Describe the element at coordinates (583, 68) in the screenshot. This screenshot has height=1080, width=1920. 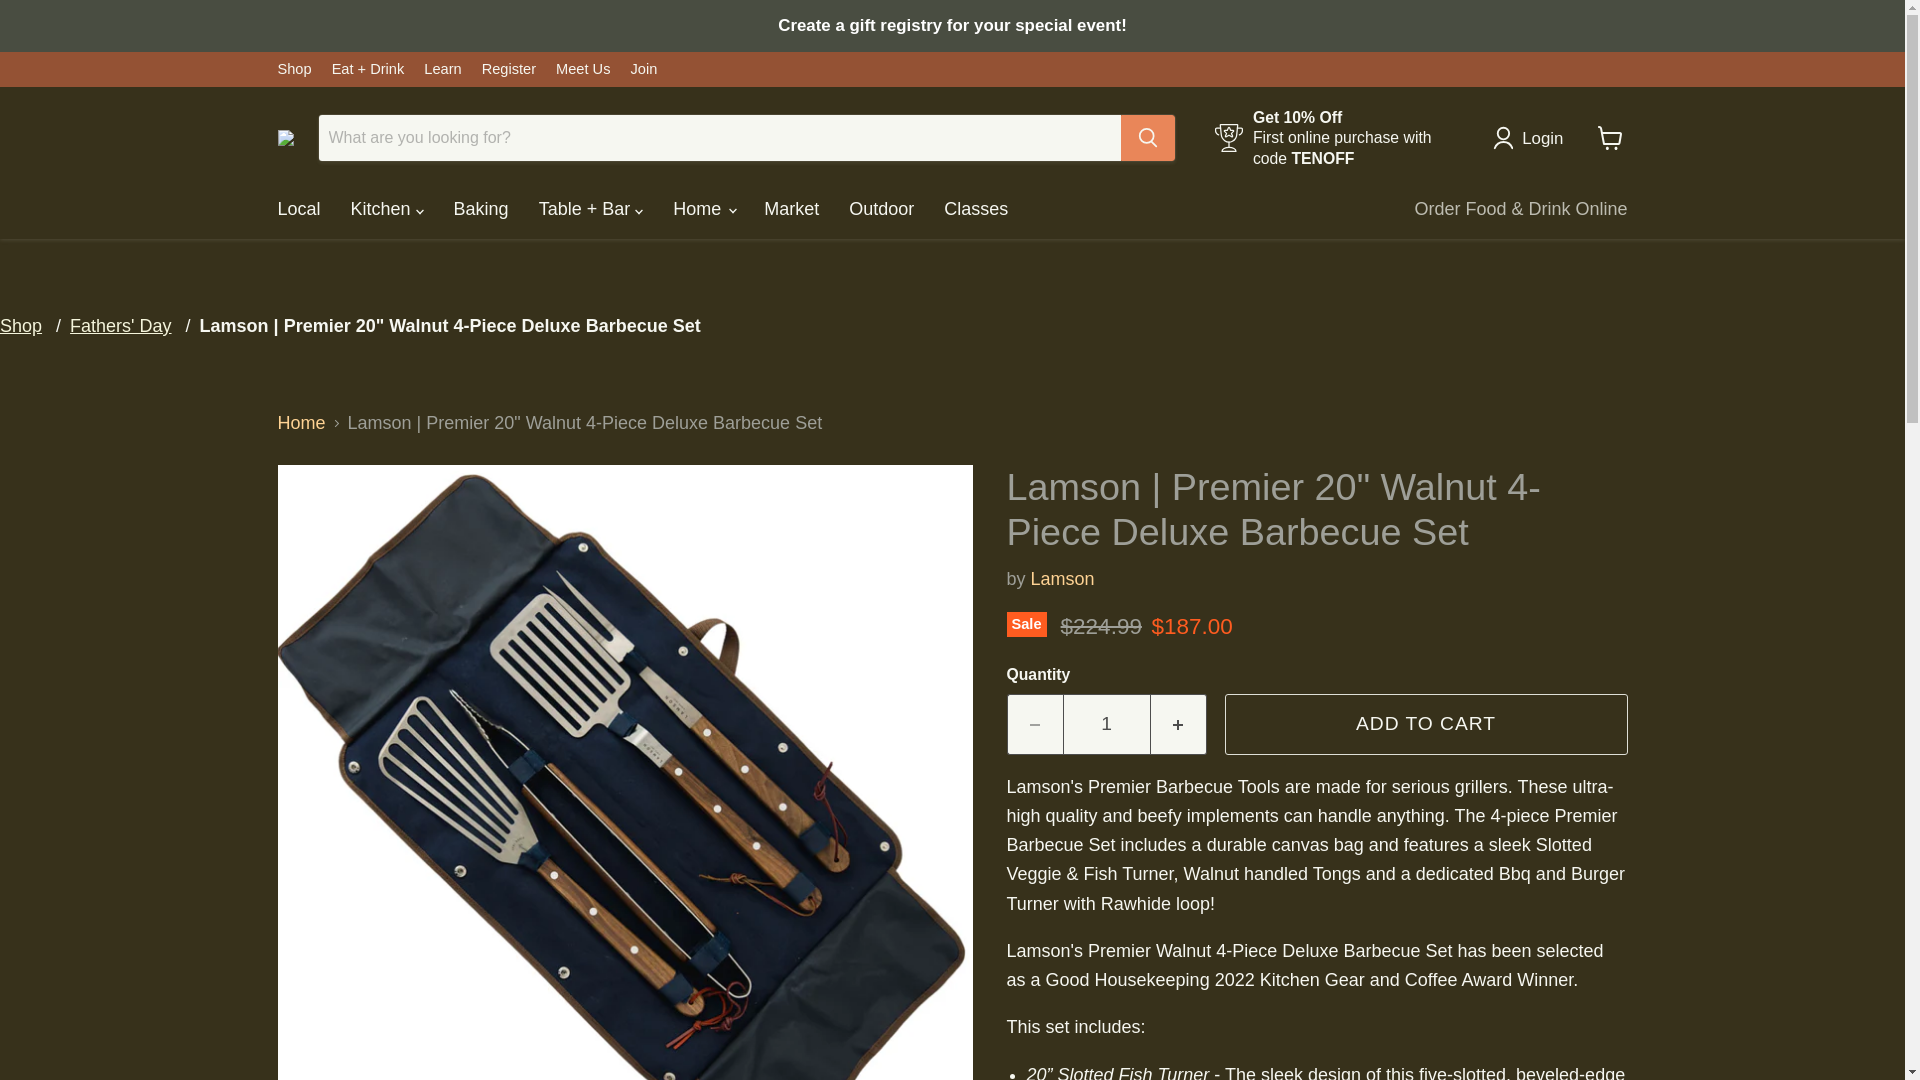
I see `Meet Us` at that location.